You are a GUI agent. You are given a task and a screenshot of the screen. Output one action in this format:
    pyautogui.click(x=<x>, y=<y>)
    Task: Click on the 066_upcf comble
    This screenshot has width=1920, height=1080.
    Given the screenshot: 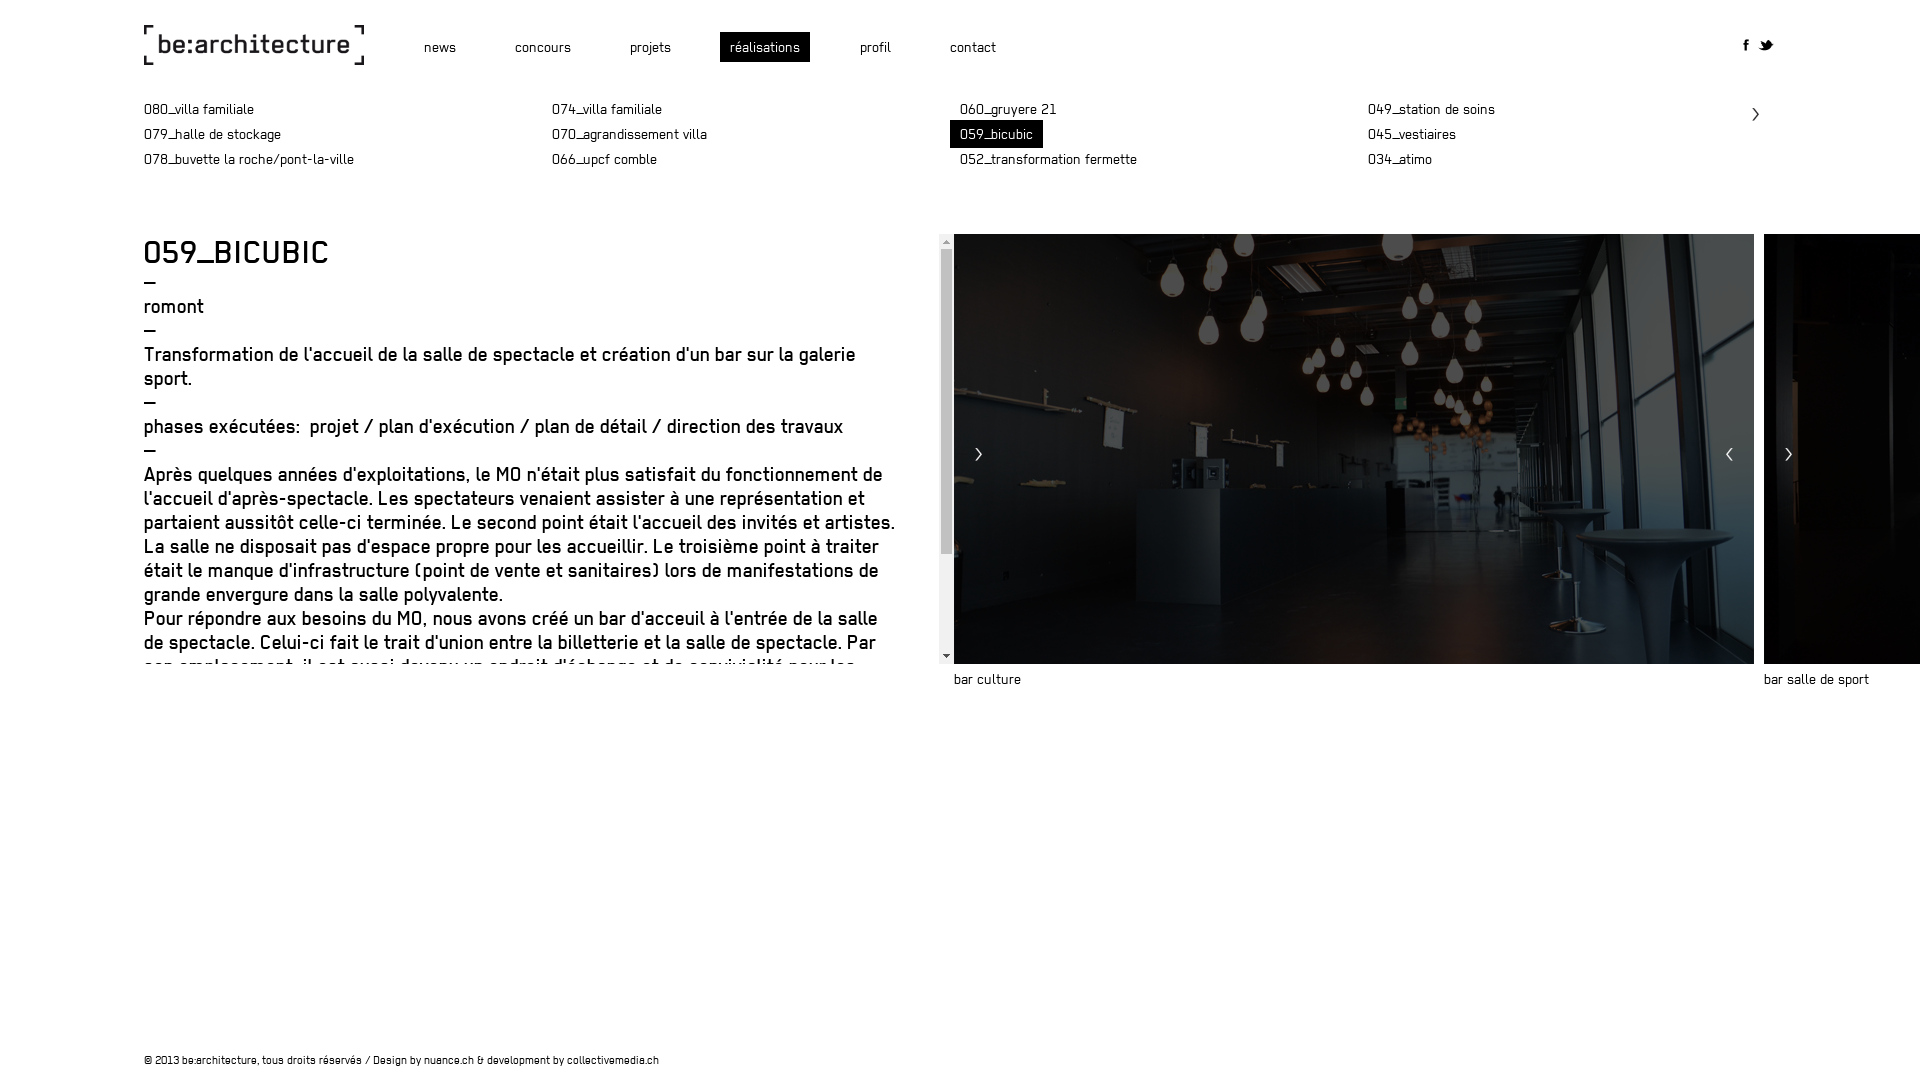 What is the action you would take?
    pyautogui.click(x=604, y=159)
    